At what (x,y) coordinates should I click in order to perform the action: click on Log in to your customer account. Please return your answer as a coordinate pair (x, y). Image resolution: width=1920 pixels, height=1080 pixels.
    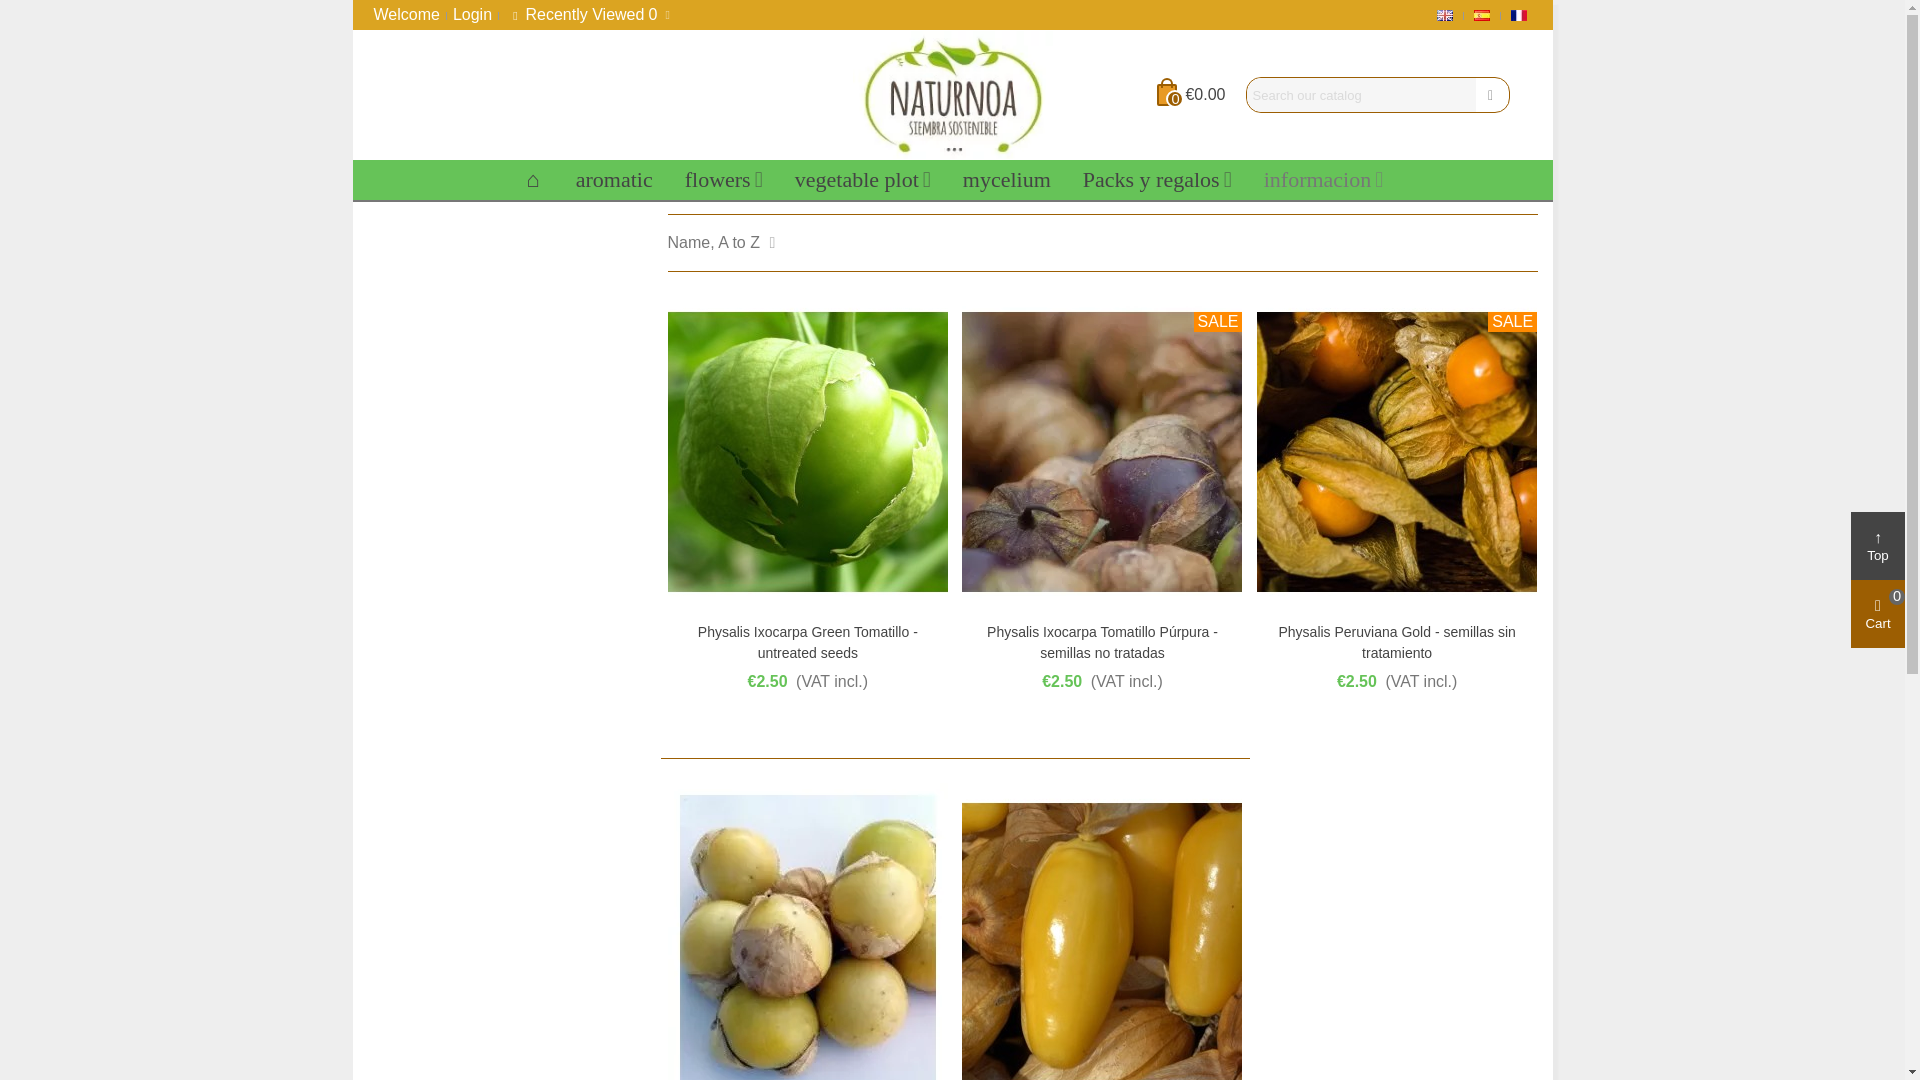
    Looking at the image, I should click on (471, 15).